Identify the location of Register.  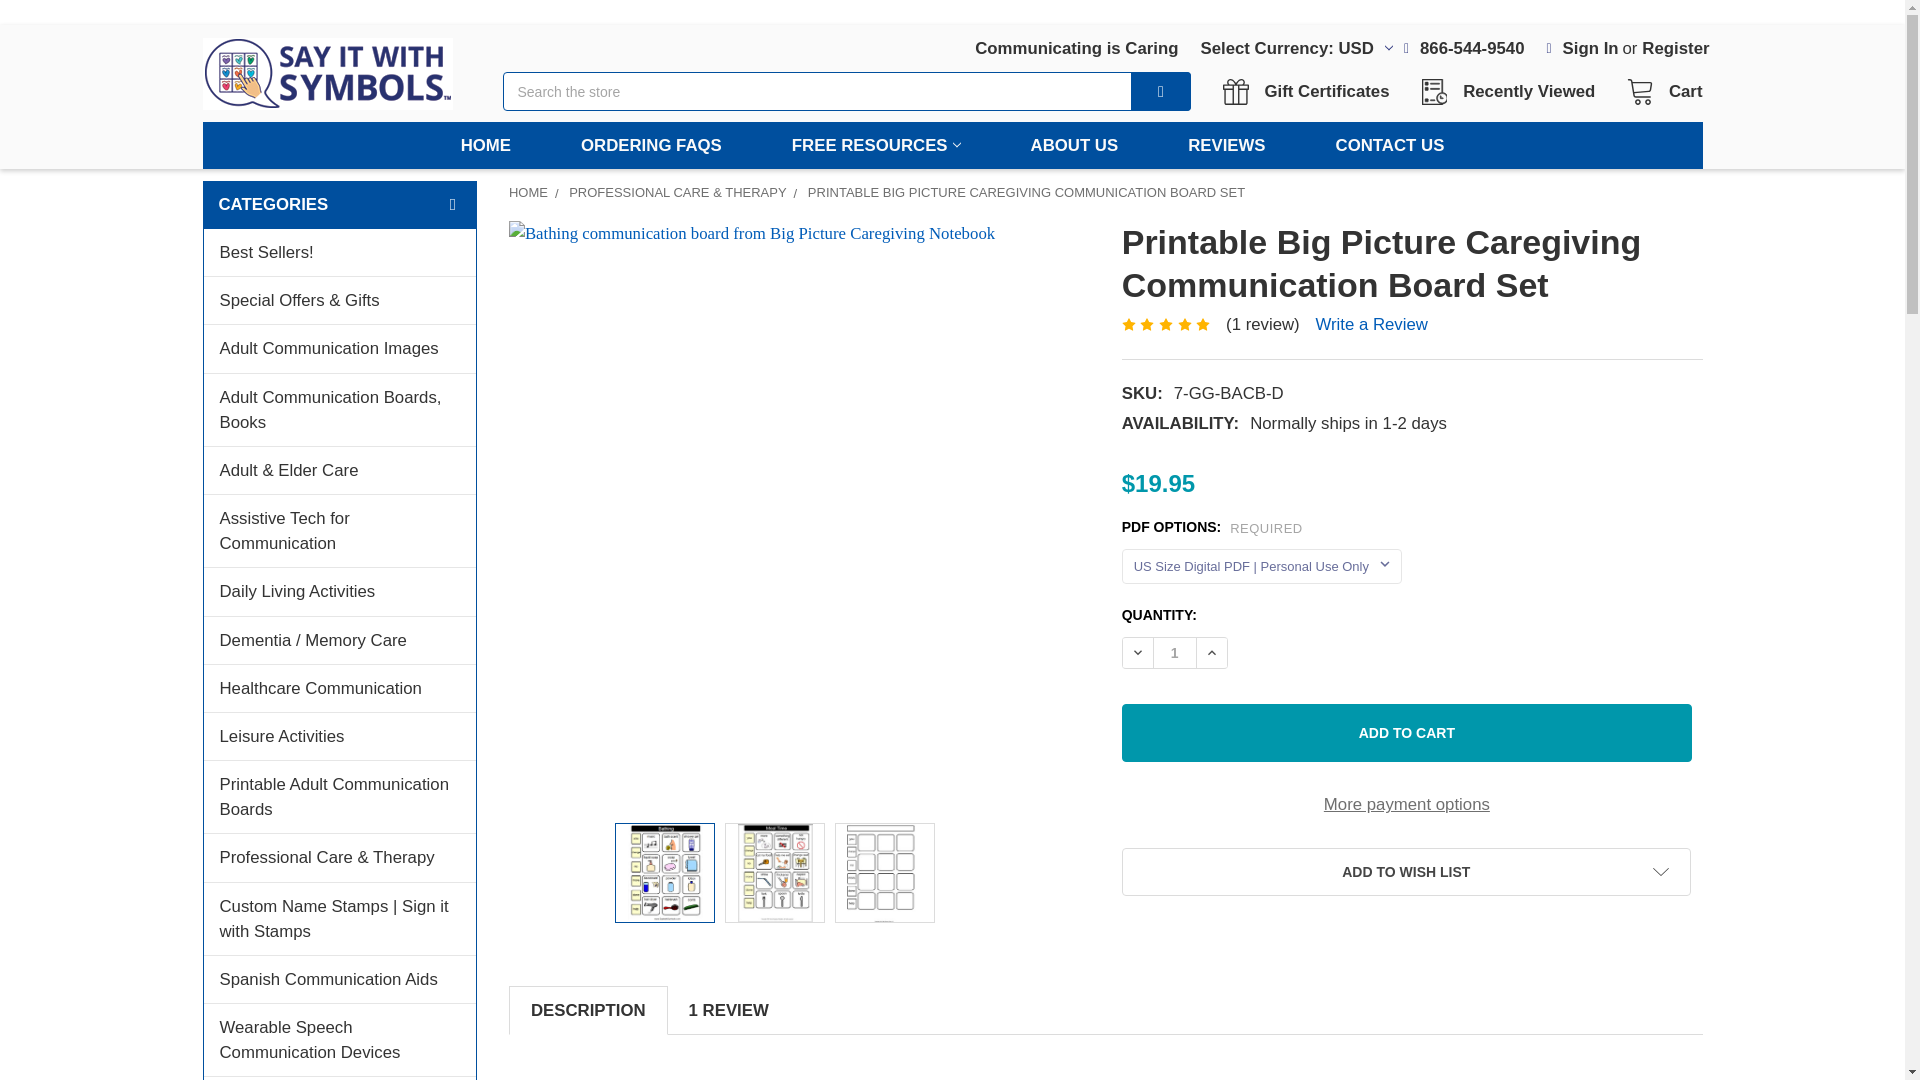
(1674, 42).